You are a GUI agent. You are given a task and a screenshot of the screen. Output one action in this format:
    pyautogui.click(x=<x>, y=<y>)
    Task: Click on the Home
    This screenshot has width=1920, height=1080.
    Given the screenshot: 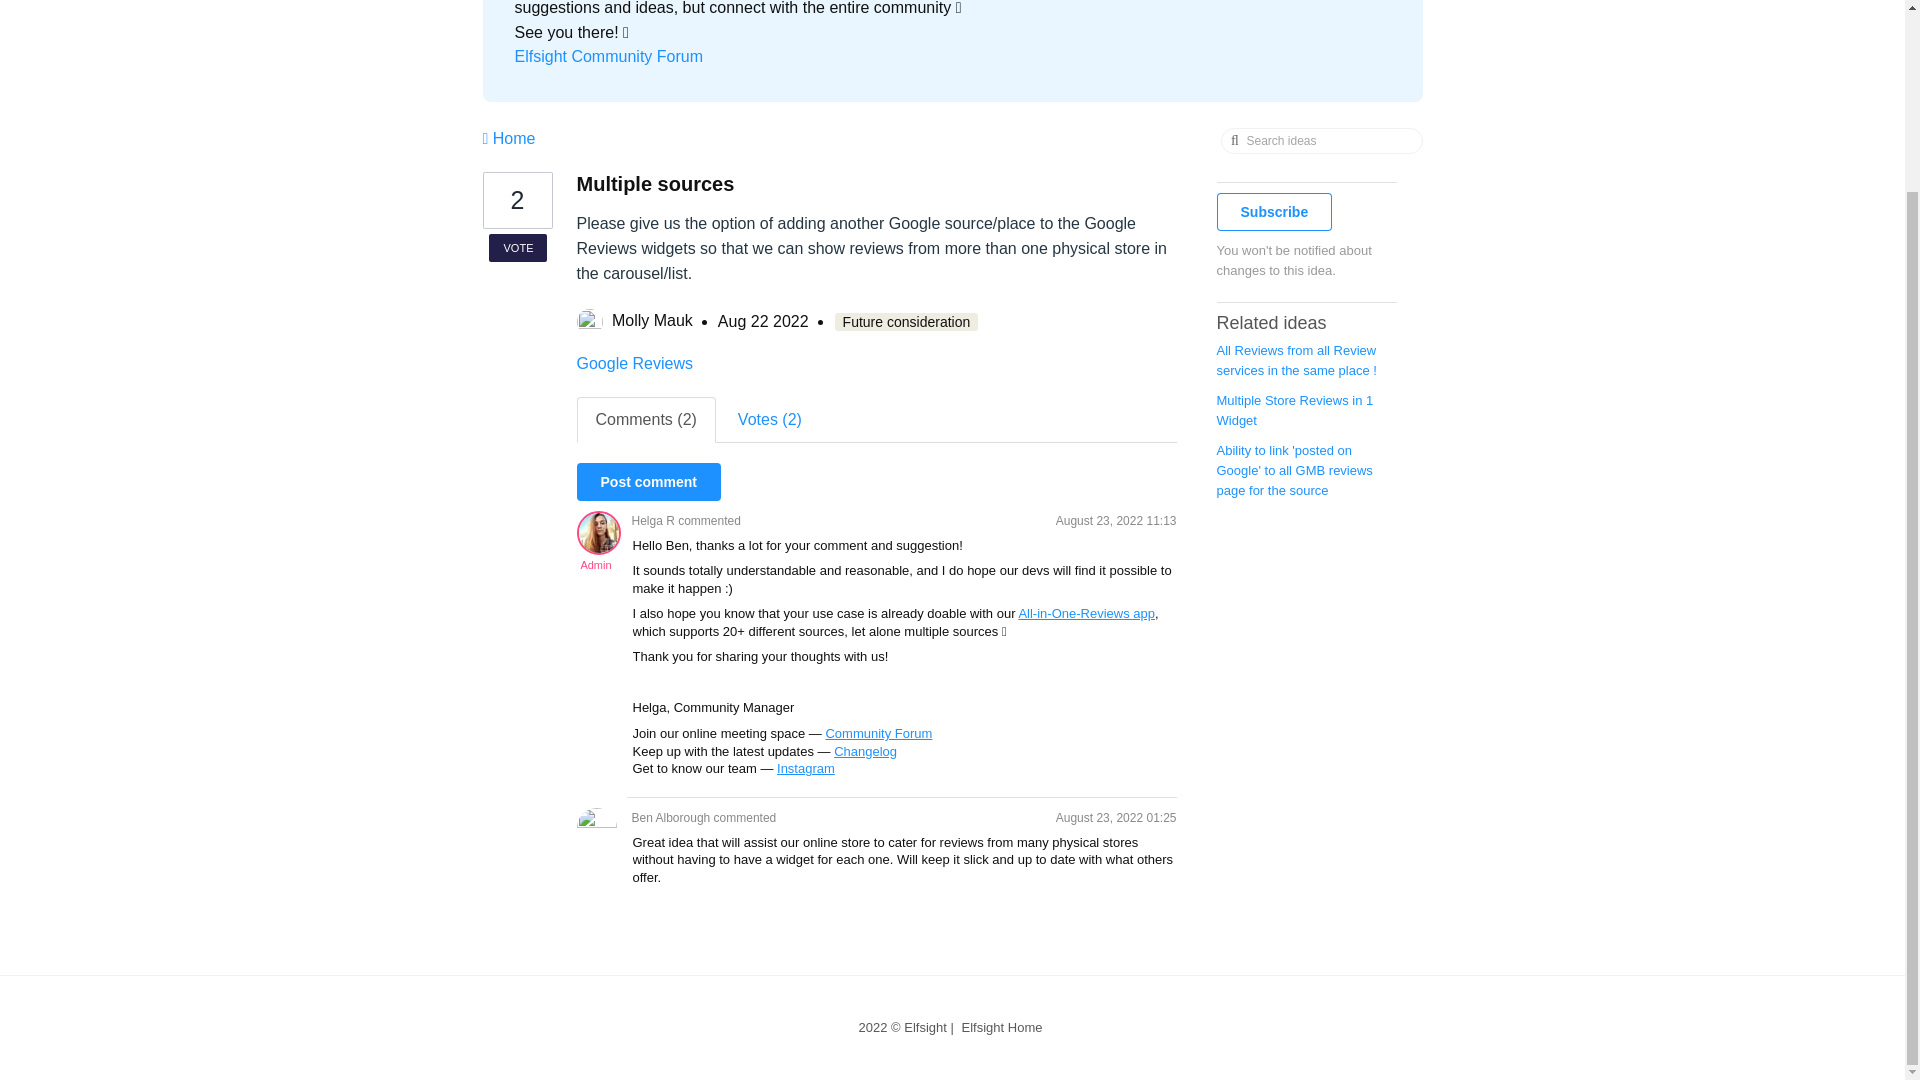 What is the action you would take?
    pyautogui.click(x=508, y=138)
    